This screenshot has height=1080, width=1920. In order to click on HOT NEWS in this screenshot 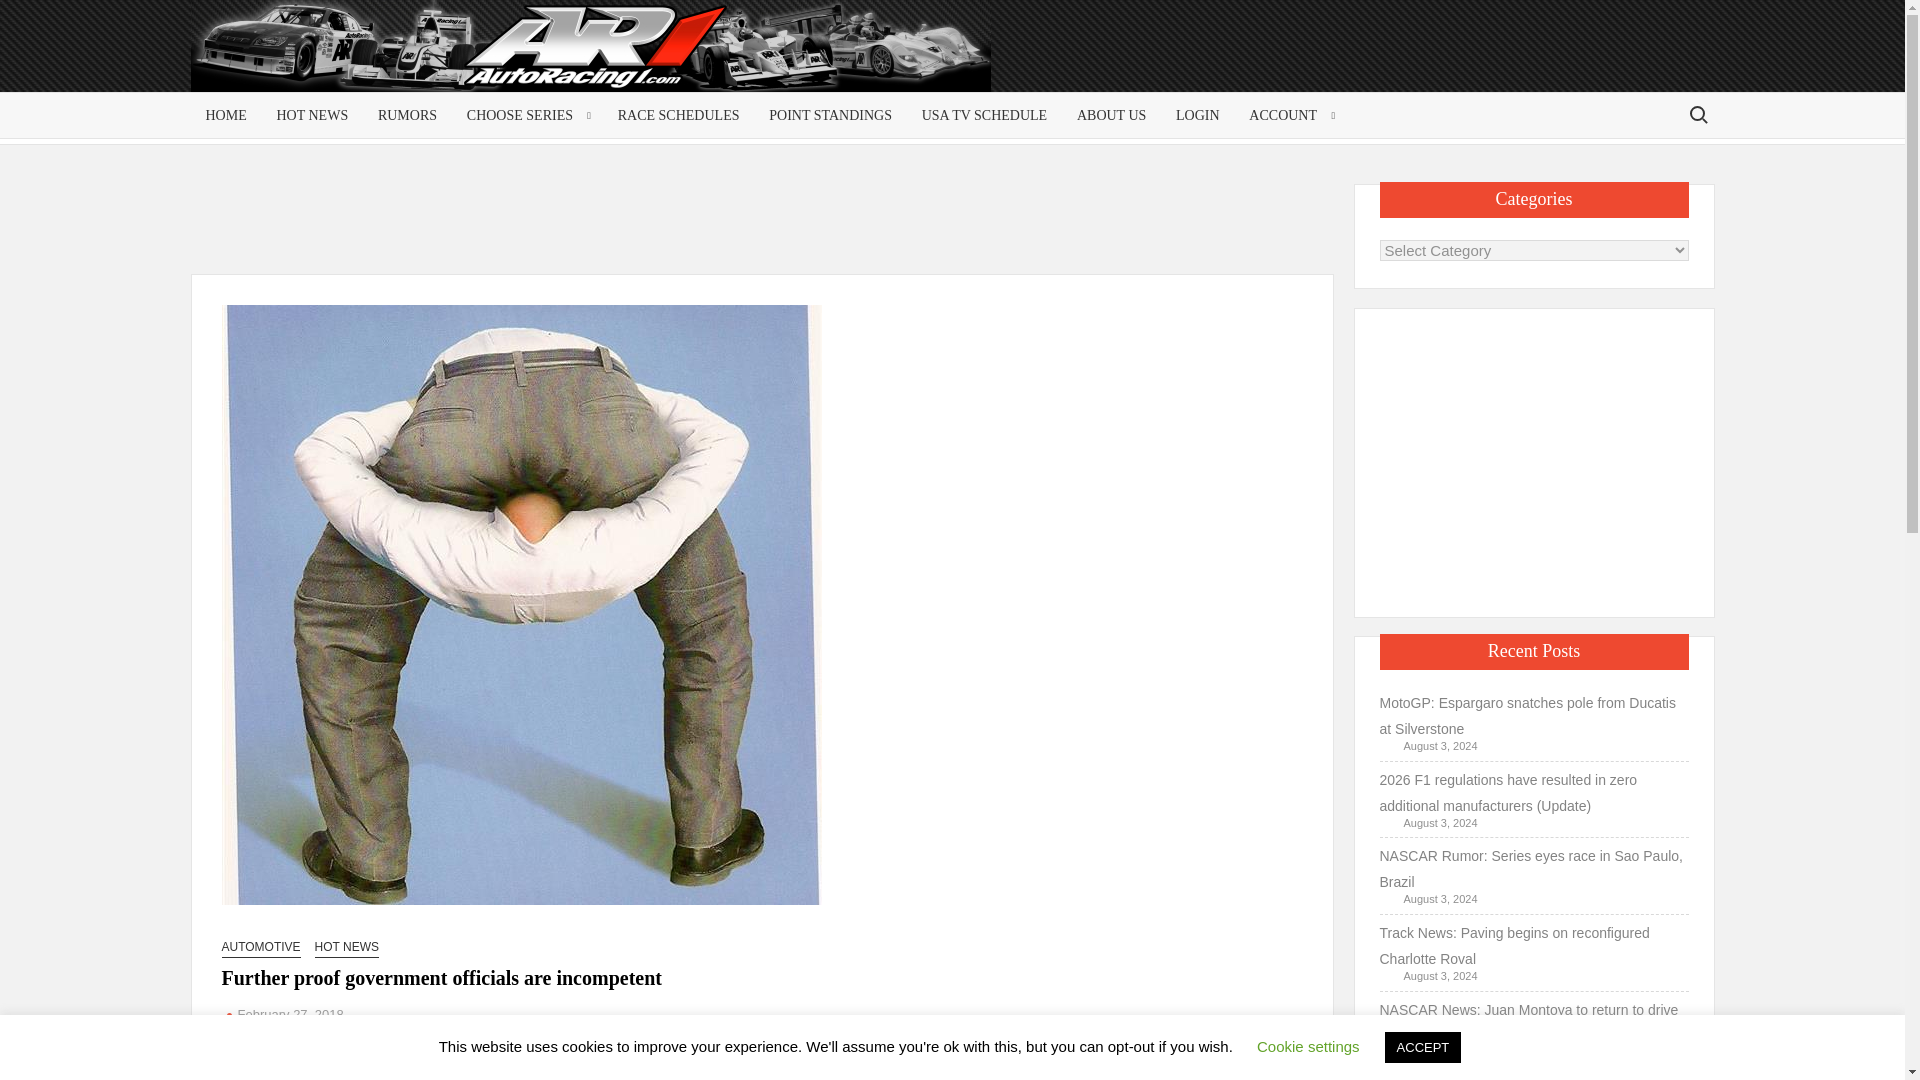, I will do `click(312, 115)`.